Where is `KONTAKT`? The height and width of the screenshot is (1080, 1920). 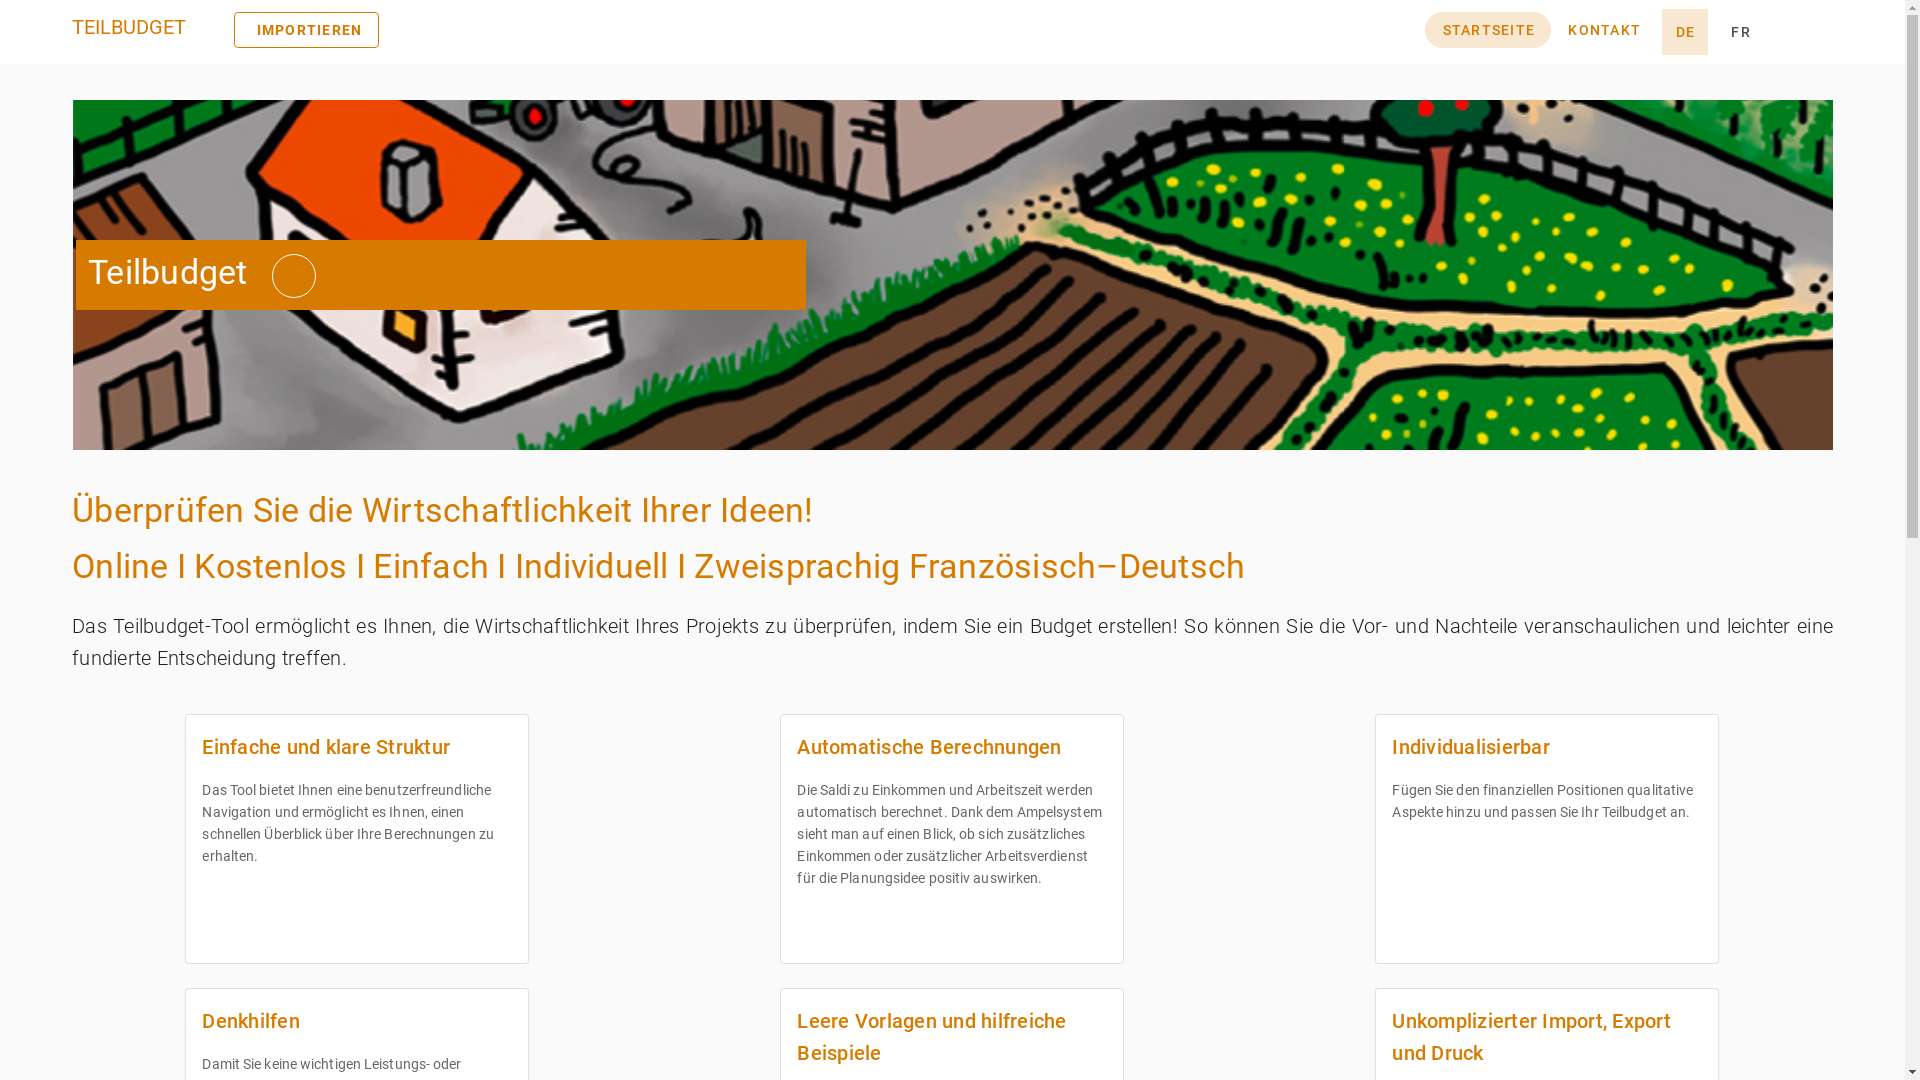
KONTAKT is located at coordinates (1604, 30).